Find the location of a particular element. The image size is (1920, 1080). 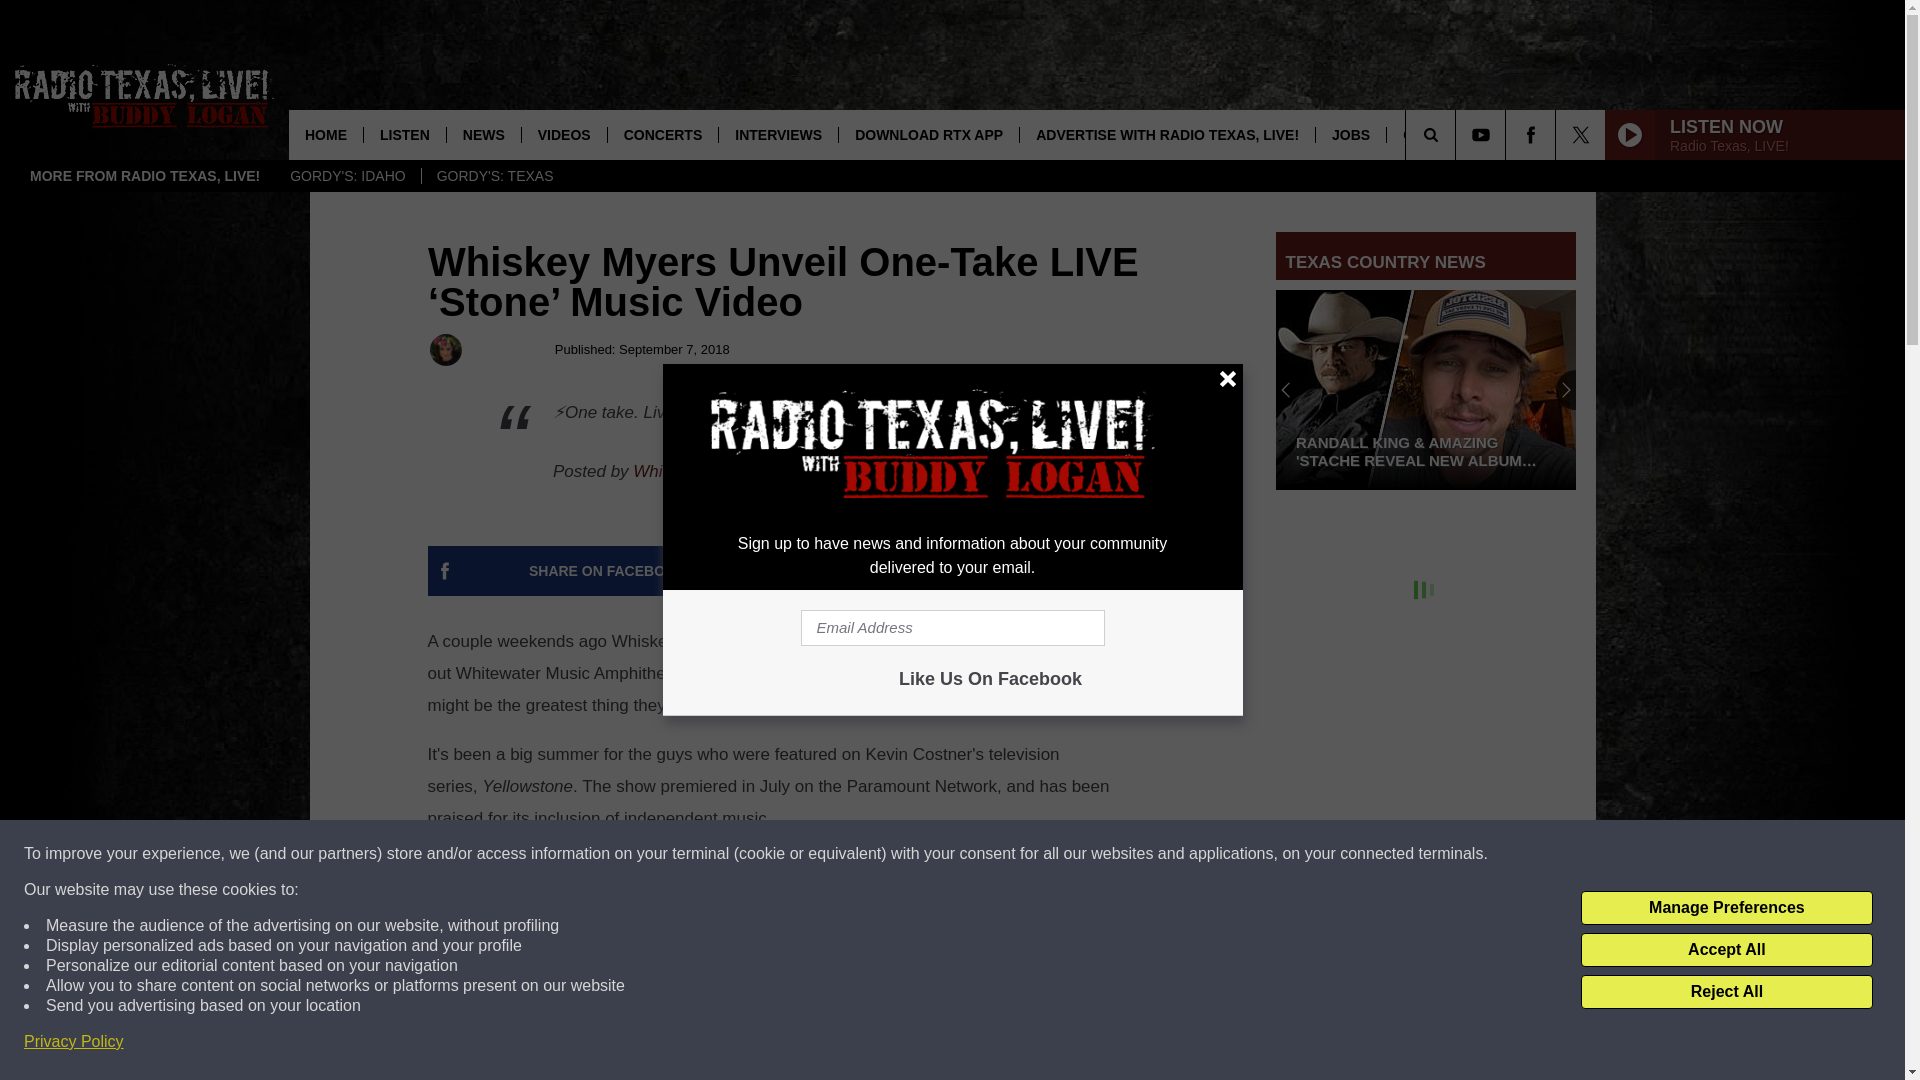

CONCERTS is located at coordinates (662, 134).